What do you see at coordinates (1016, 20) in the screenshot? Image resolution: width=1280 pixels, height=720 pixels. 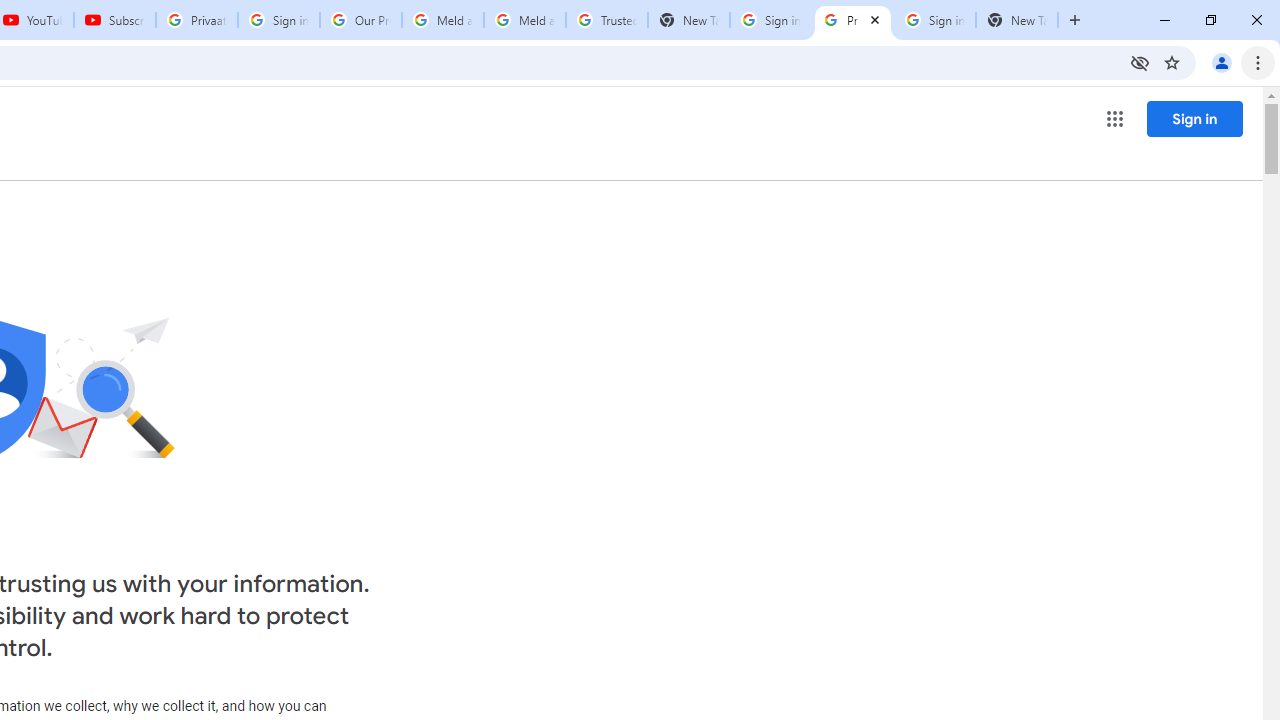 I see `New Tab` at bounding box center [1016, 20].